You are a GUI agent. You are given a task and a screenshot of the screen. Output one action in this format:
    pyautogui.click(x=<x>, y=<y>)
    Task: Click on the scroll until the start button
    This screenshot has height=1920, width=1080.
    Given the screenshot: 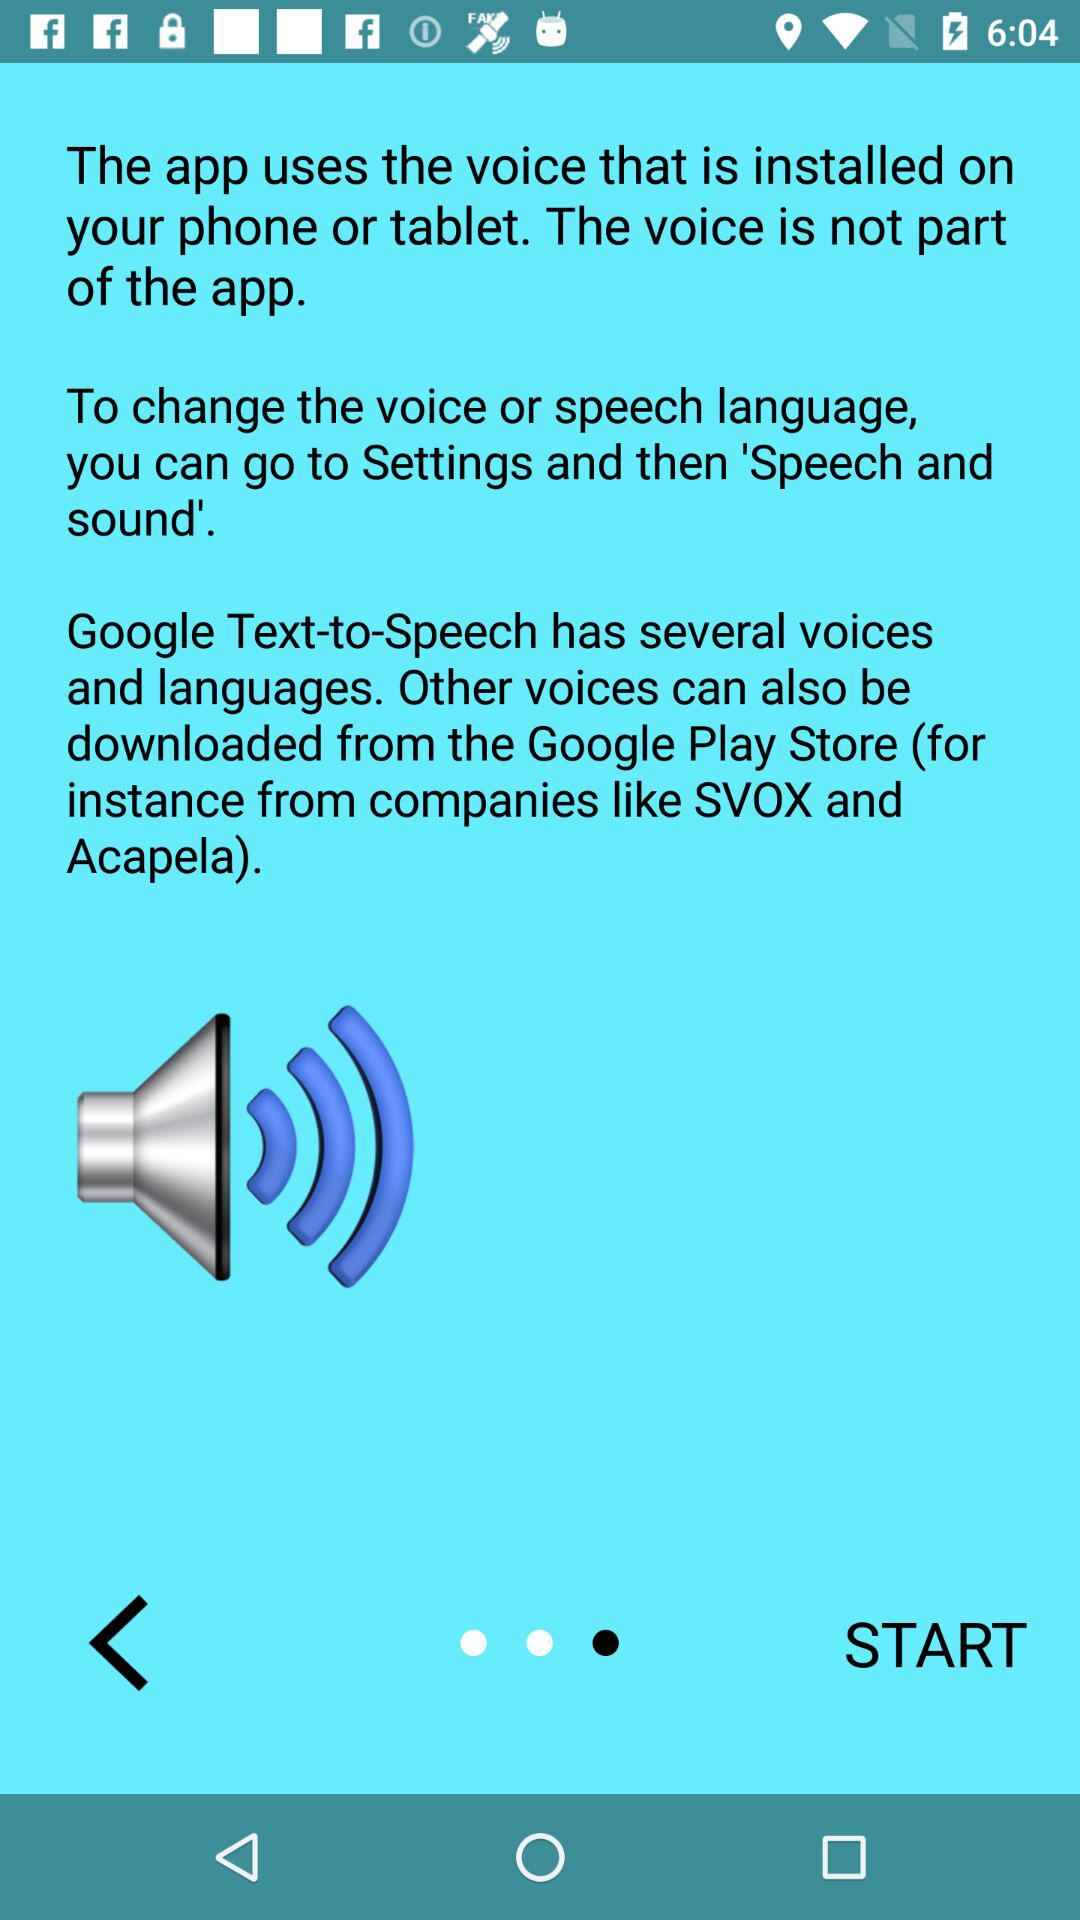 What is the action you would take?
    pyautogui.click(x=909, y=1642)
    